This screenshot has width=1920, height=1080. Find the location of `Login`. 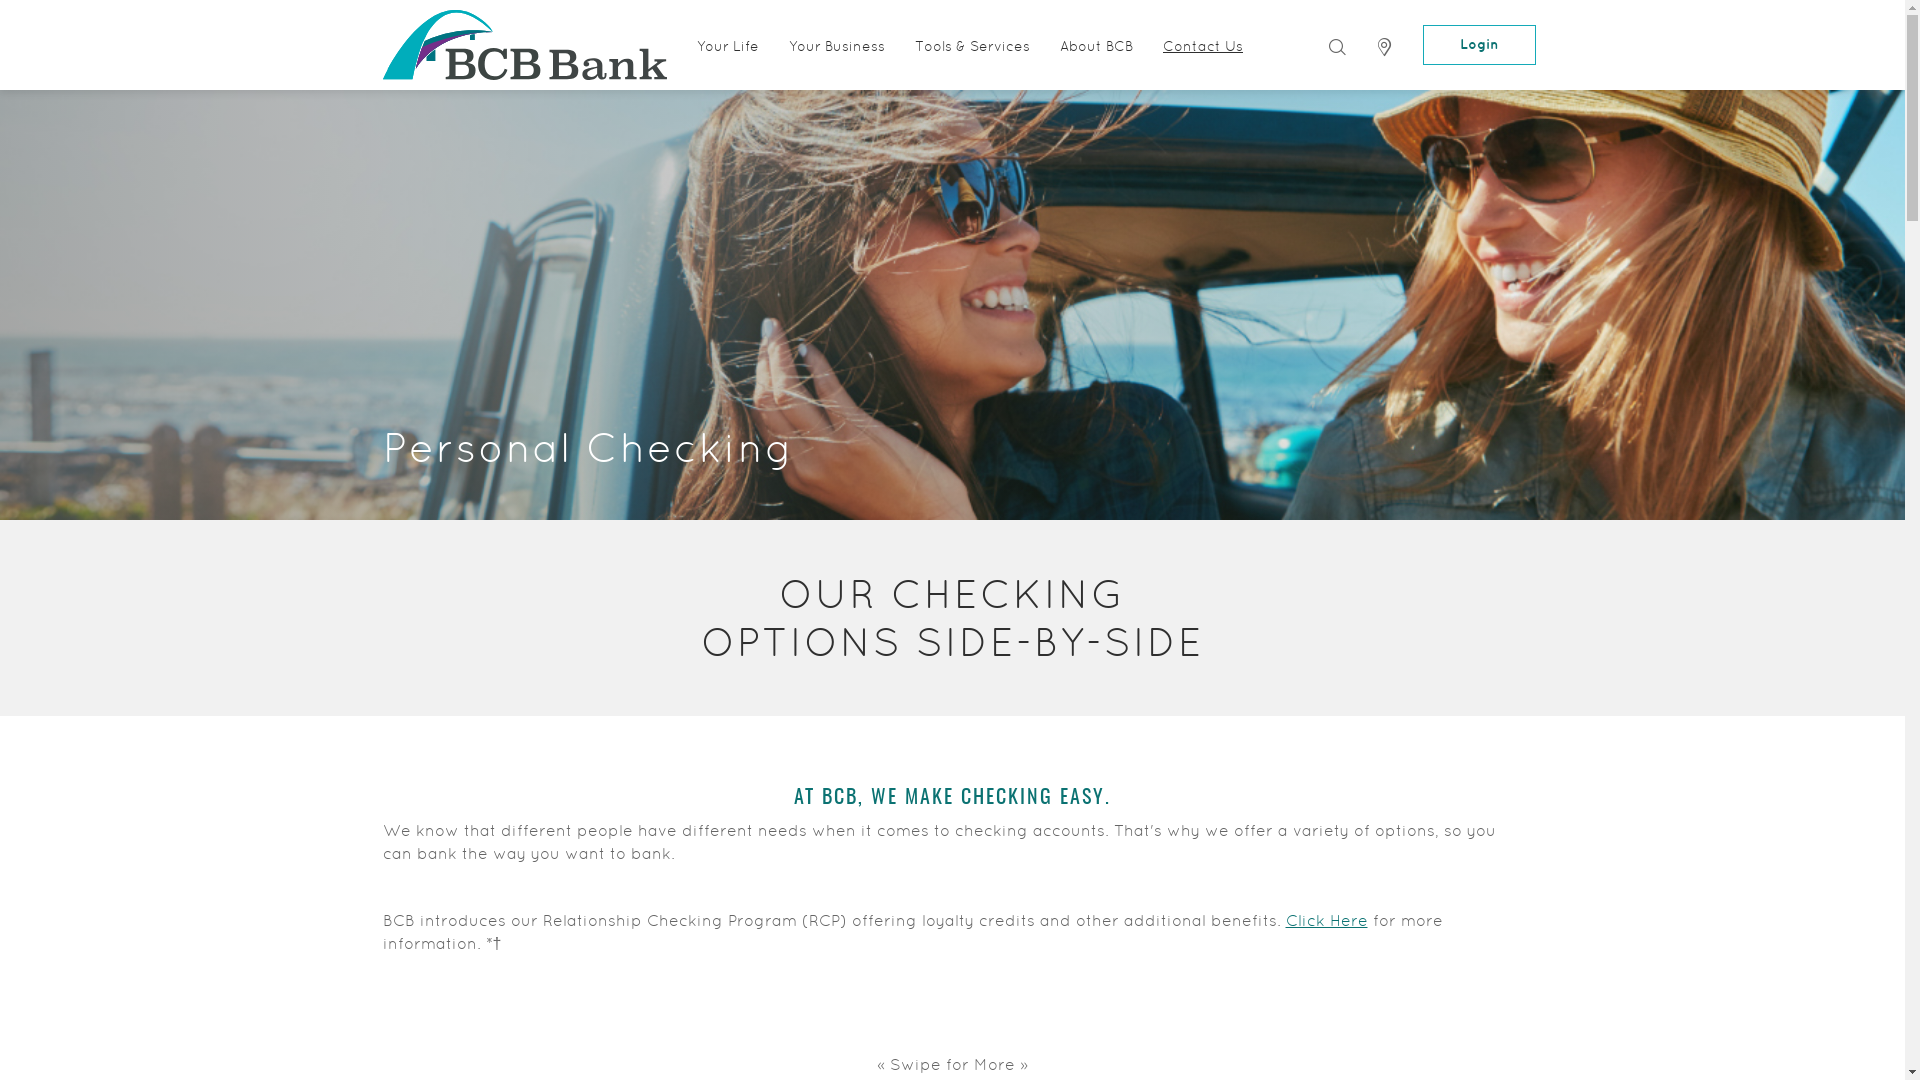

Login is located at coordinates (1478, 45).